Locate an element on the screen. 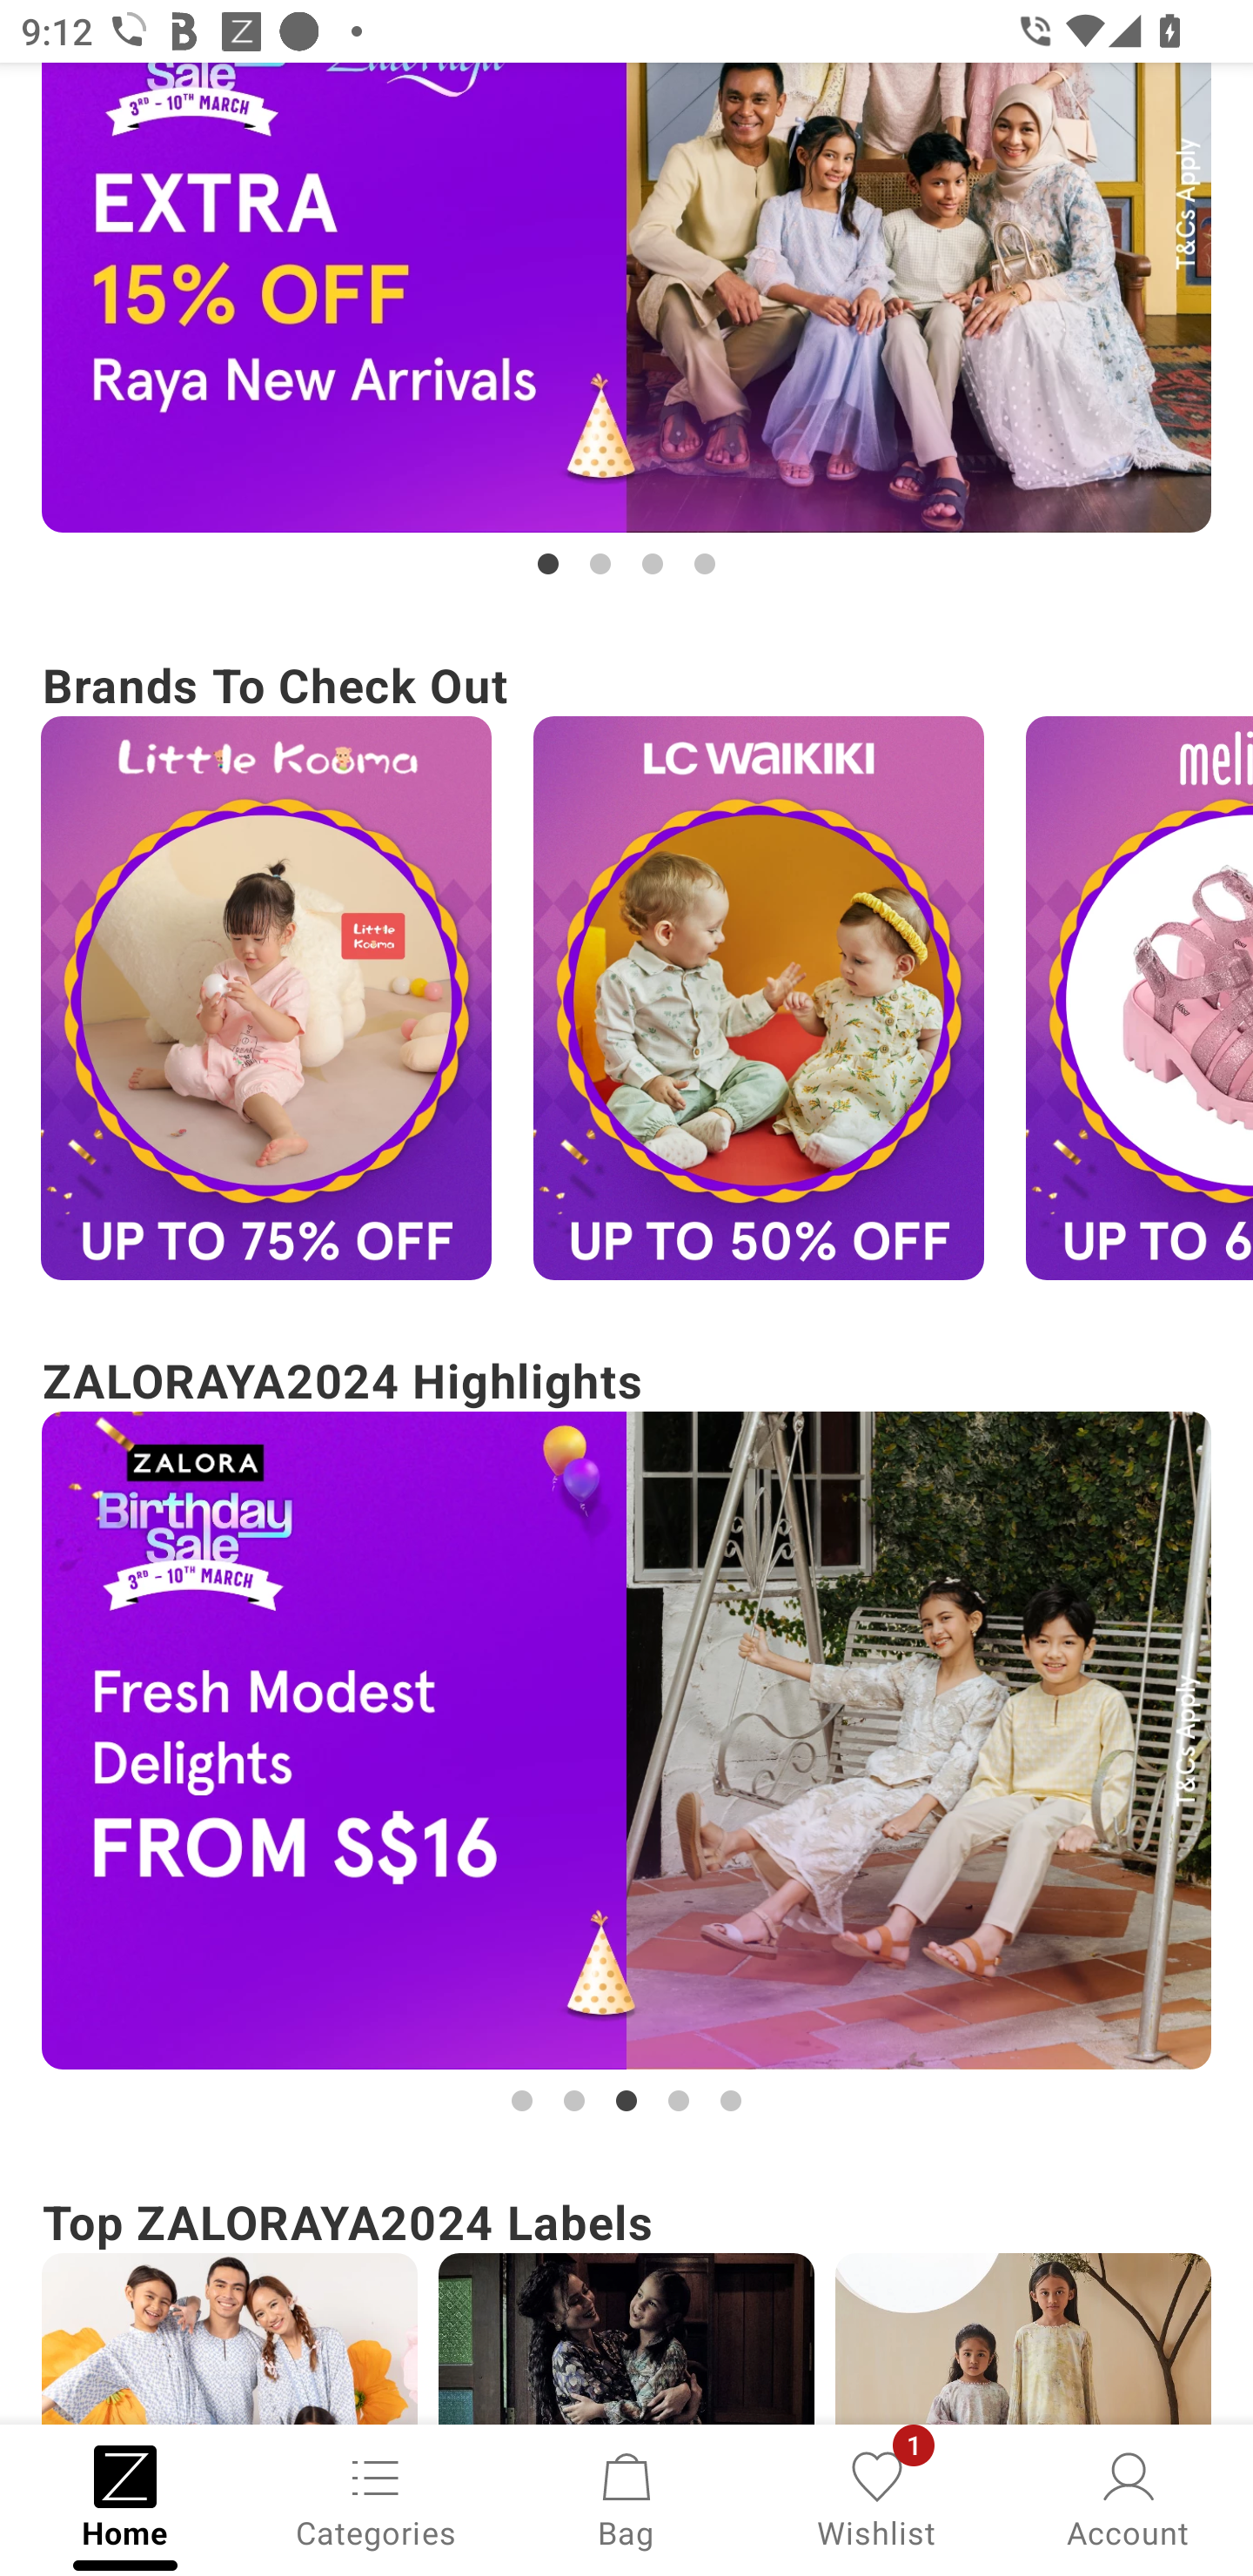  ZALORAYA2024 Highlights Campaign banner is located at coordinates (626, 1732).